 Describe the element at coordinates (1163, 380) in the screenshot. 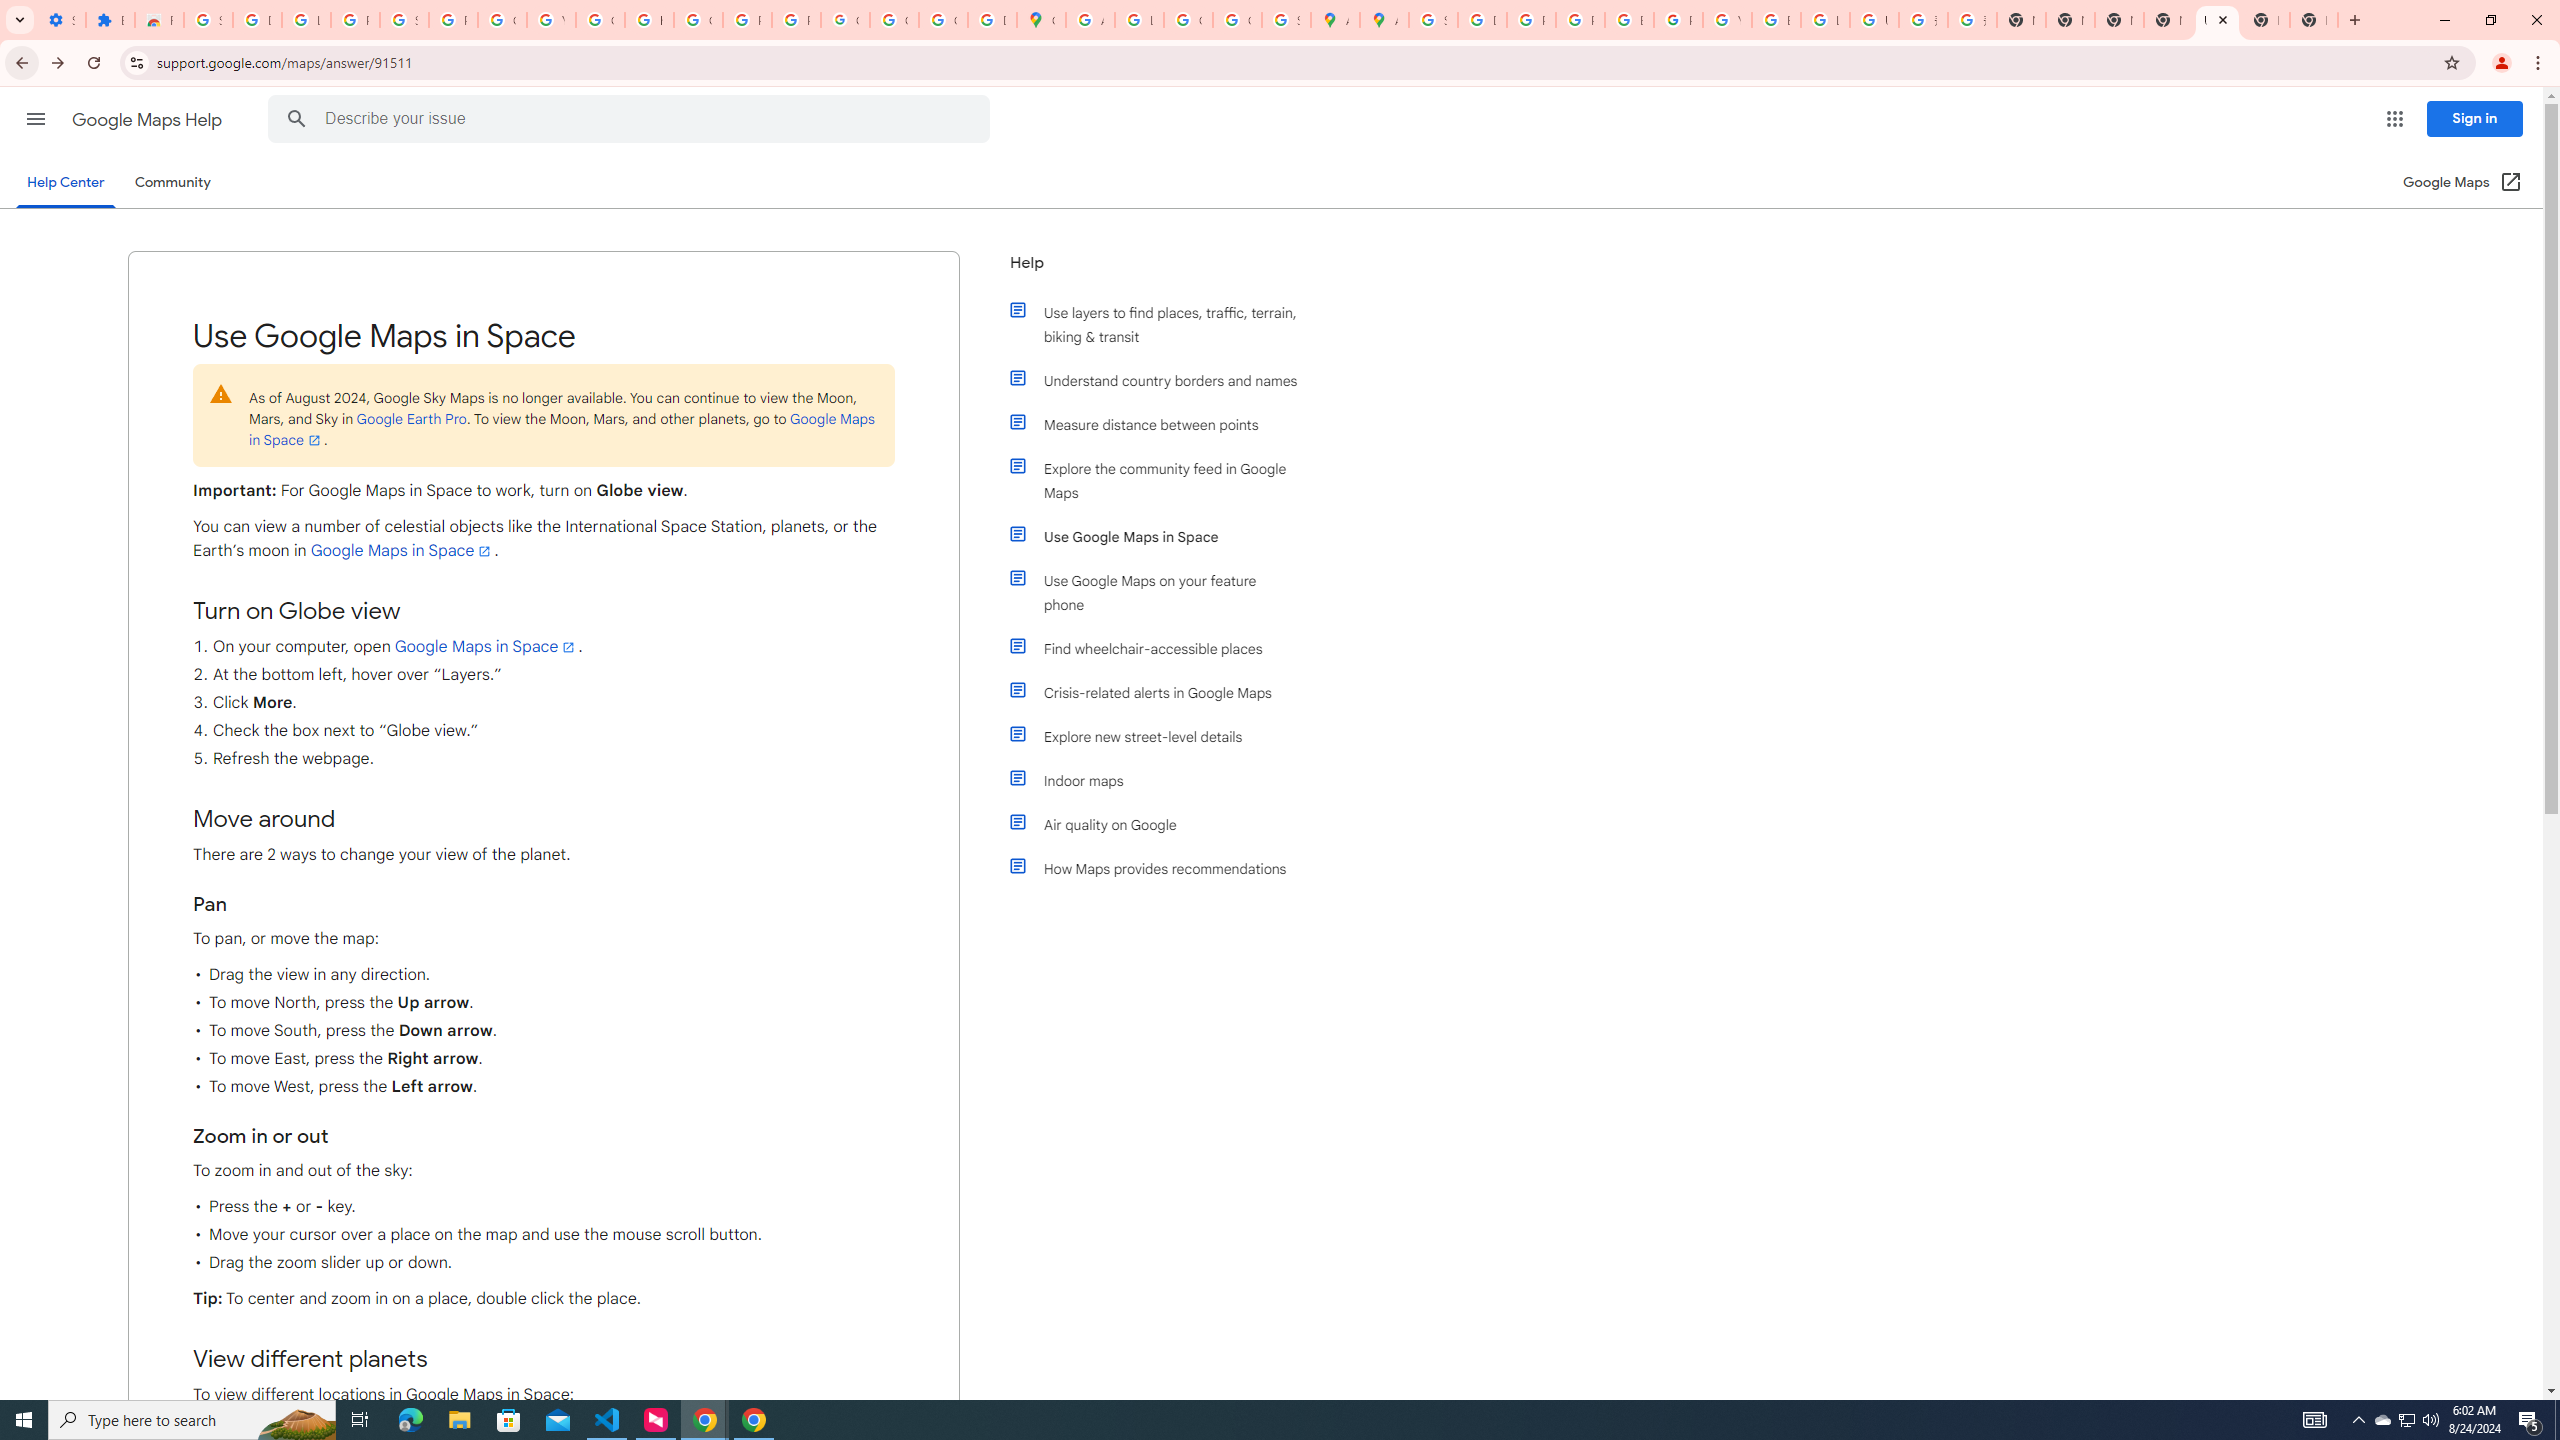

I see `Understand country borders and names` at that location.